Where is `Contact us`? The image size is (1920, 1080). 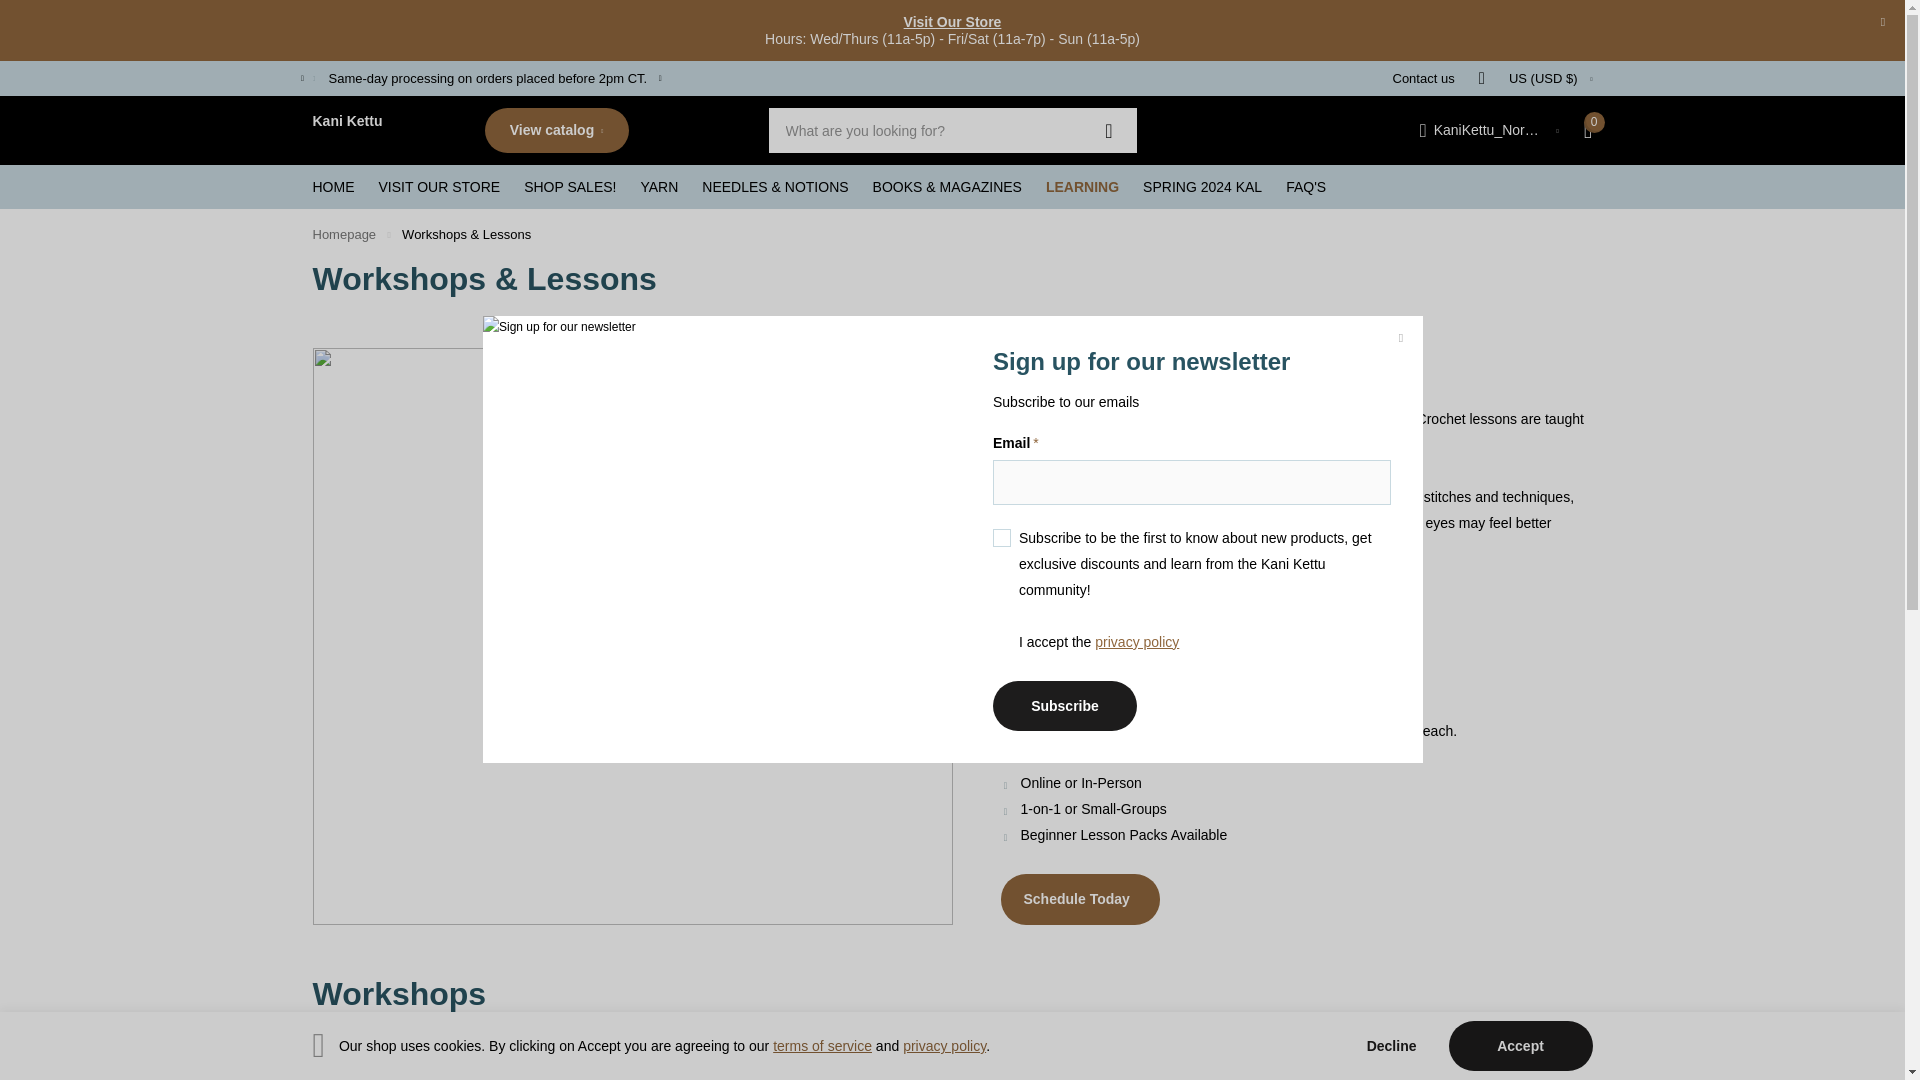 Contact us is located at coordinates (1422, 78).